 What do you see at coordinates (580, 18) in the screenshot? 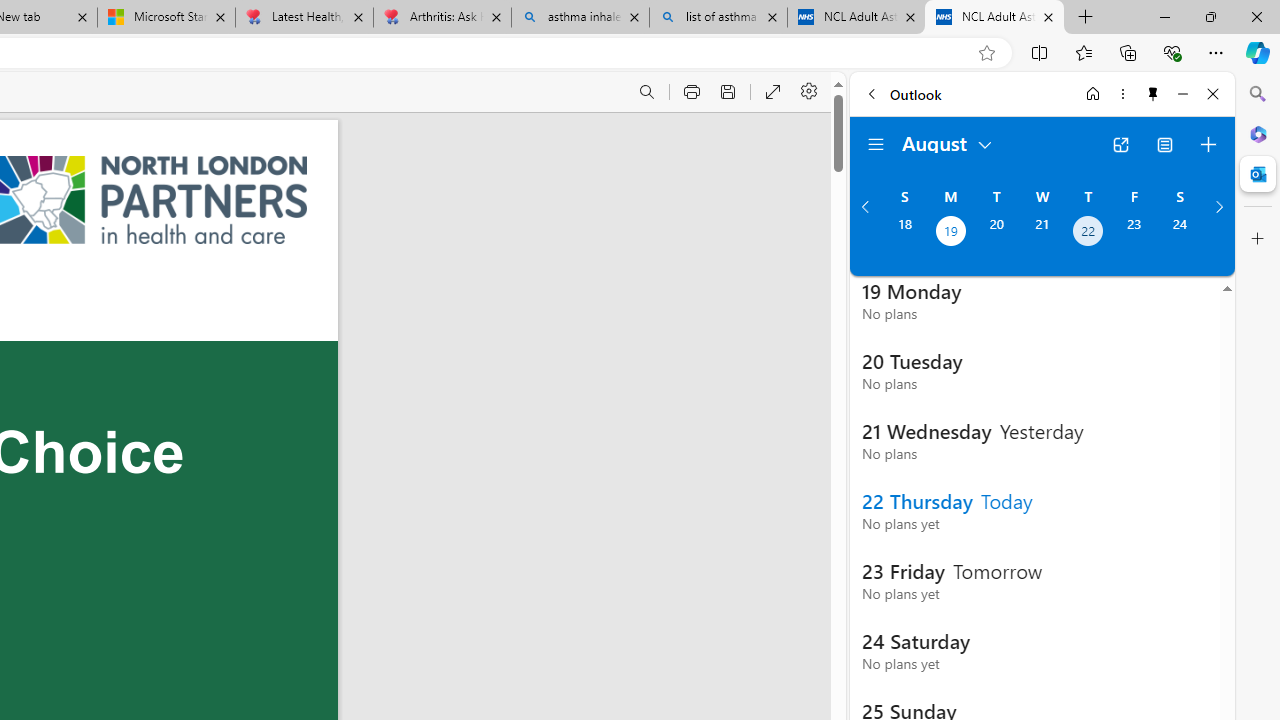
I see `asthma inhaler - Search` at bounding box center [580, 18].